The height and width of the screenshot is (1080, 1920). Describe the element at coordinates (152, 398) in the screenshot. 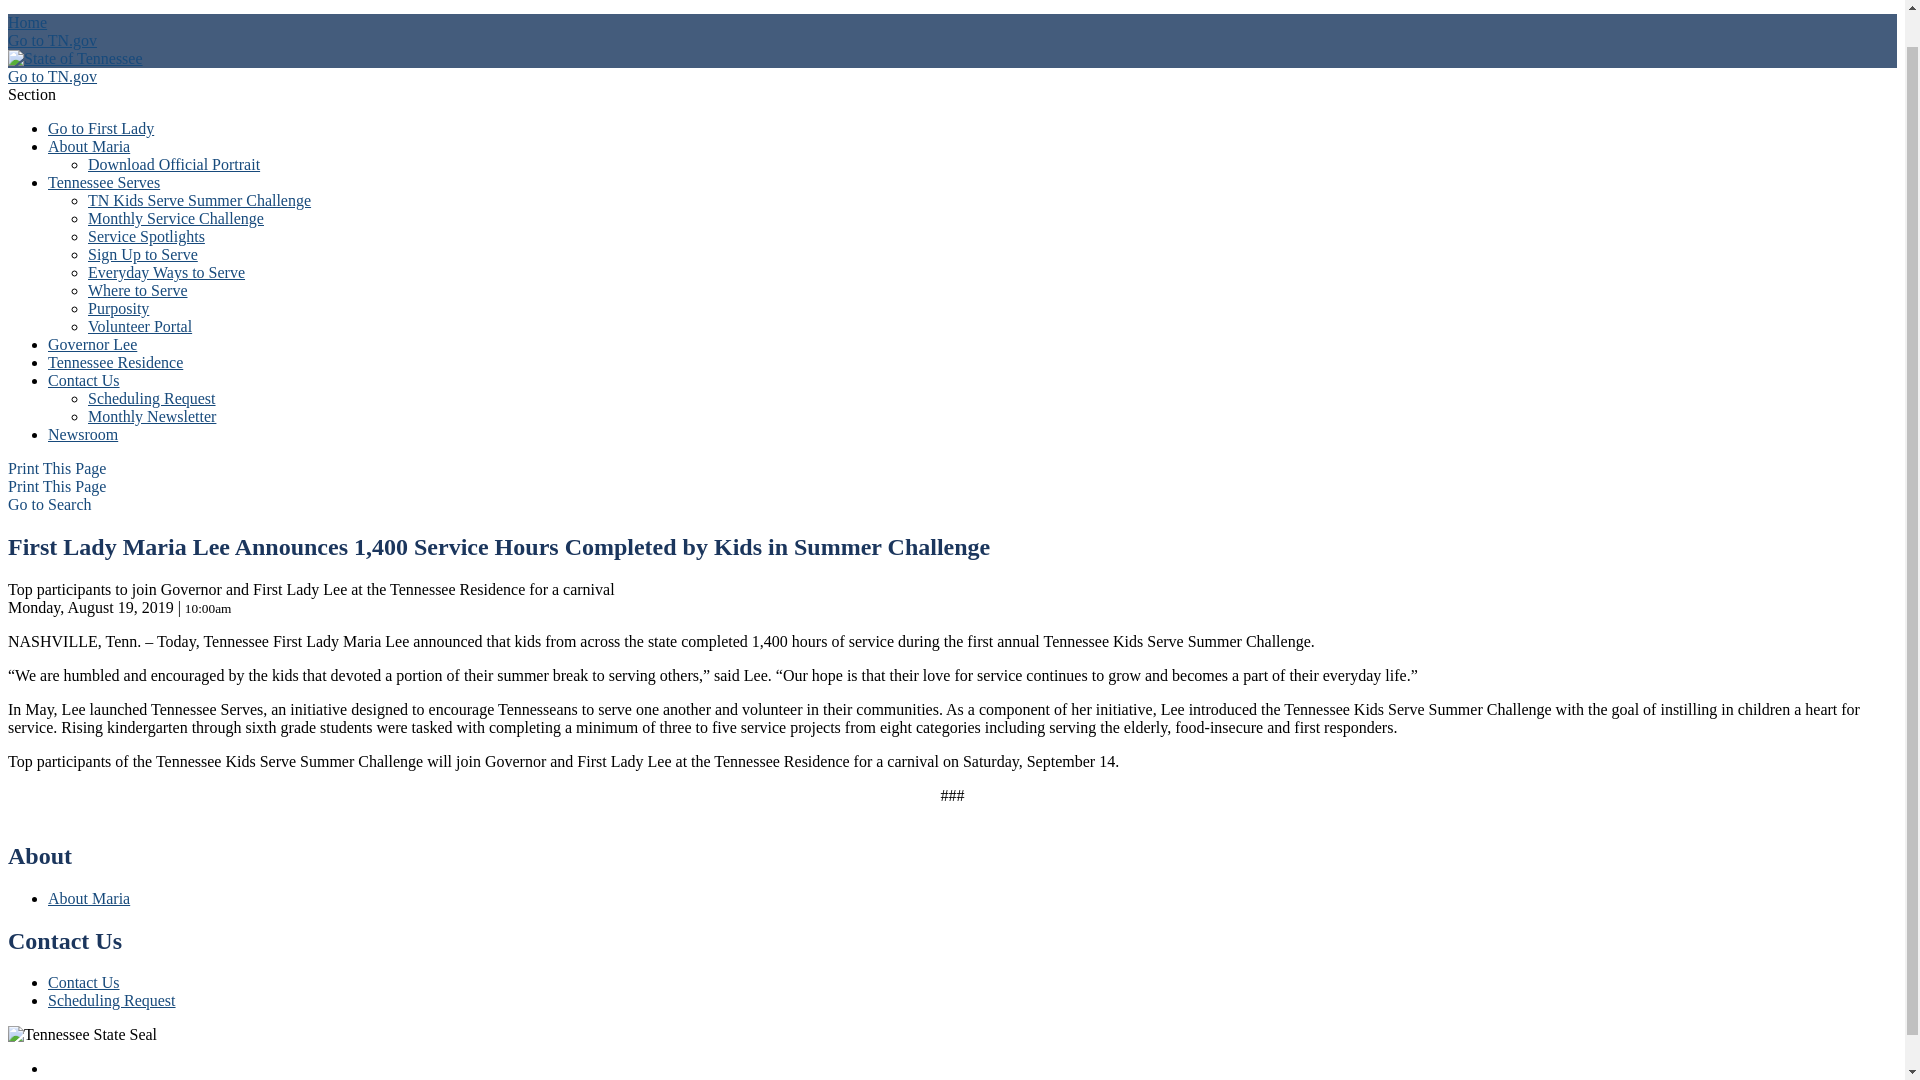

I see `Scheduling Request` at that location.